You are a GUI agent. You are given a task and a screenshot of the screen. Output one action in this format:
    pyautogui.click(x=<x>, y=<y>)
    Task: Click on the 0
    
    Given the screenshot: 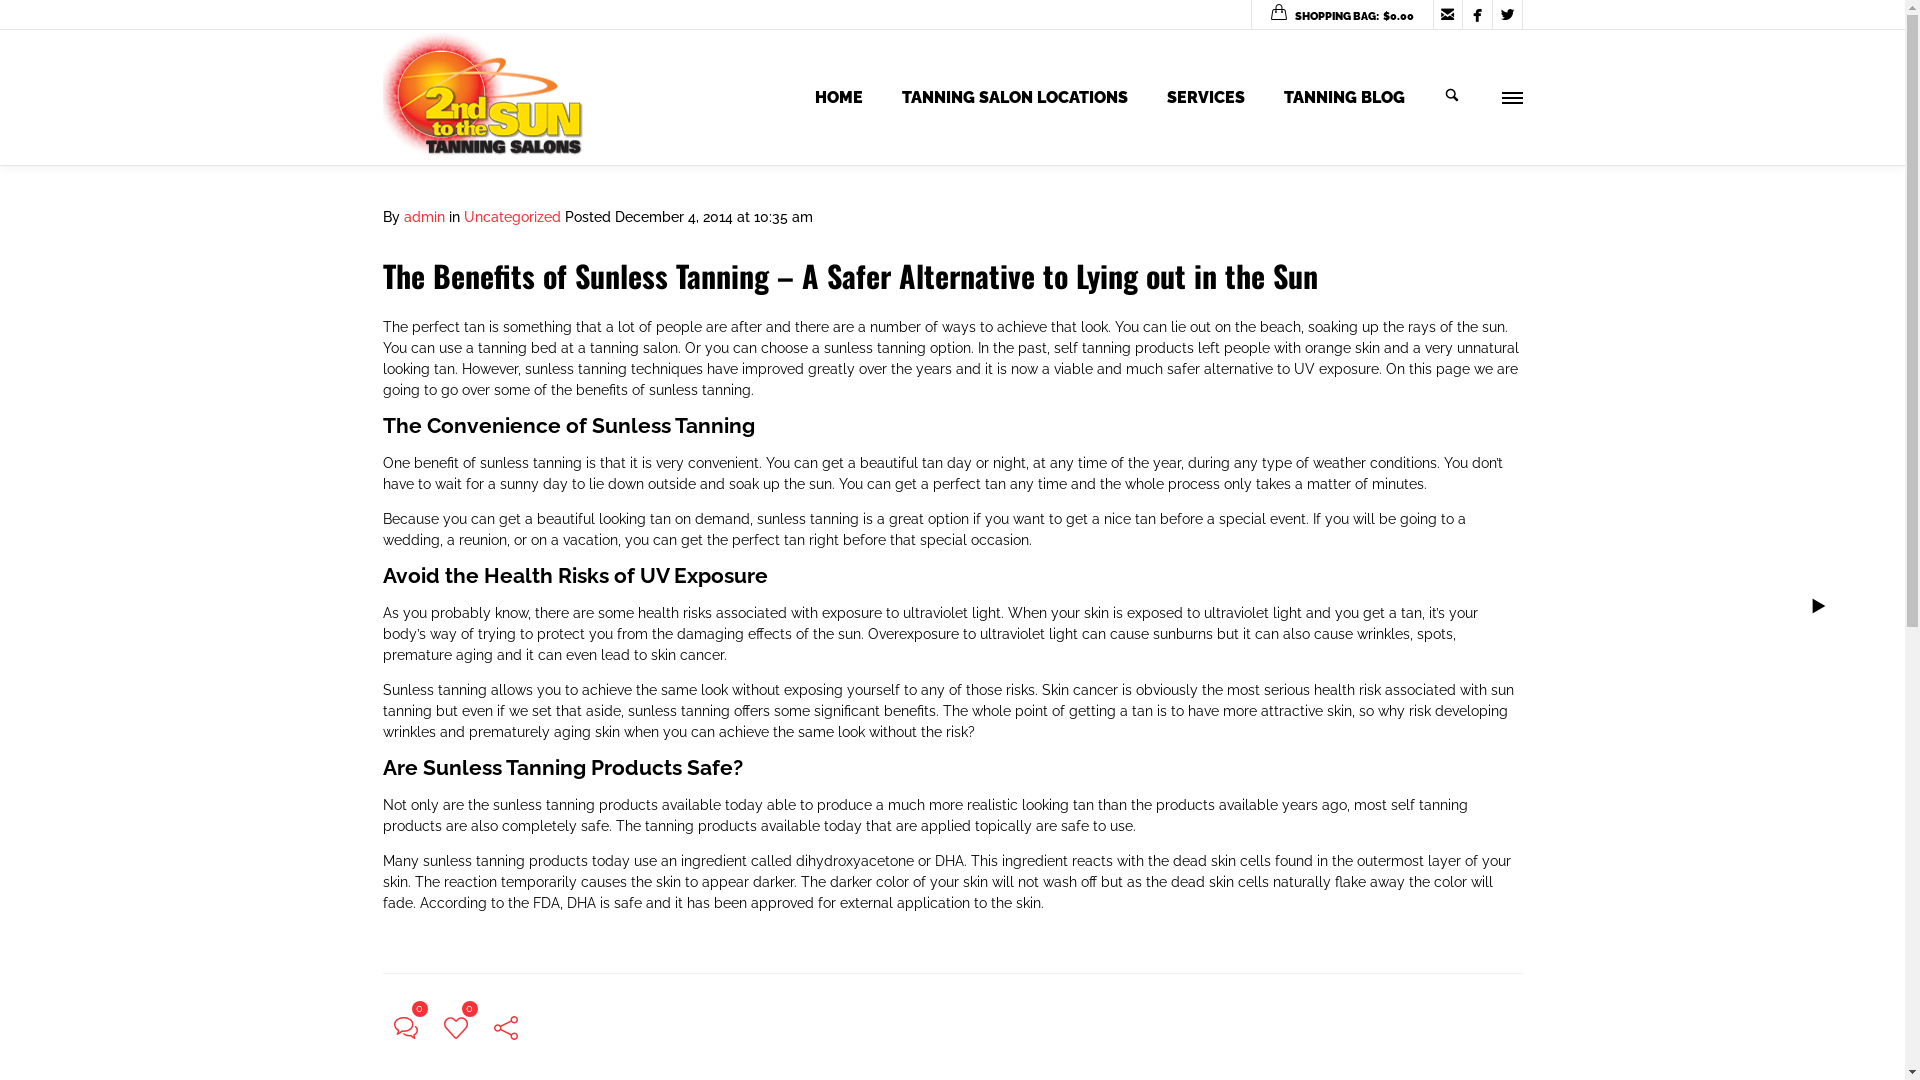 What is the action you would take?
    pyautogui.click(x=455, y=1027)
    